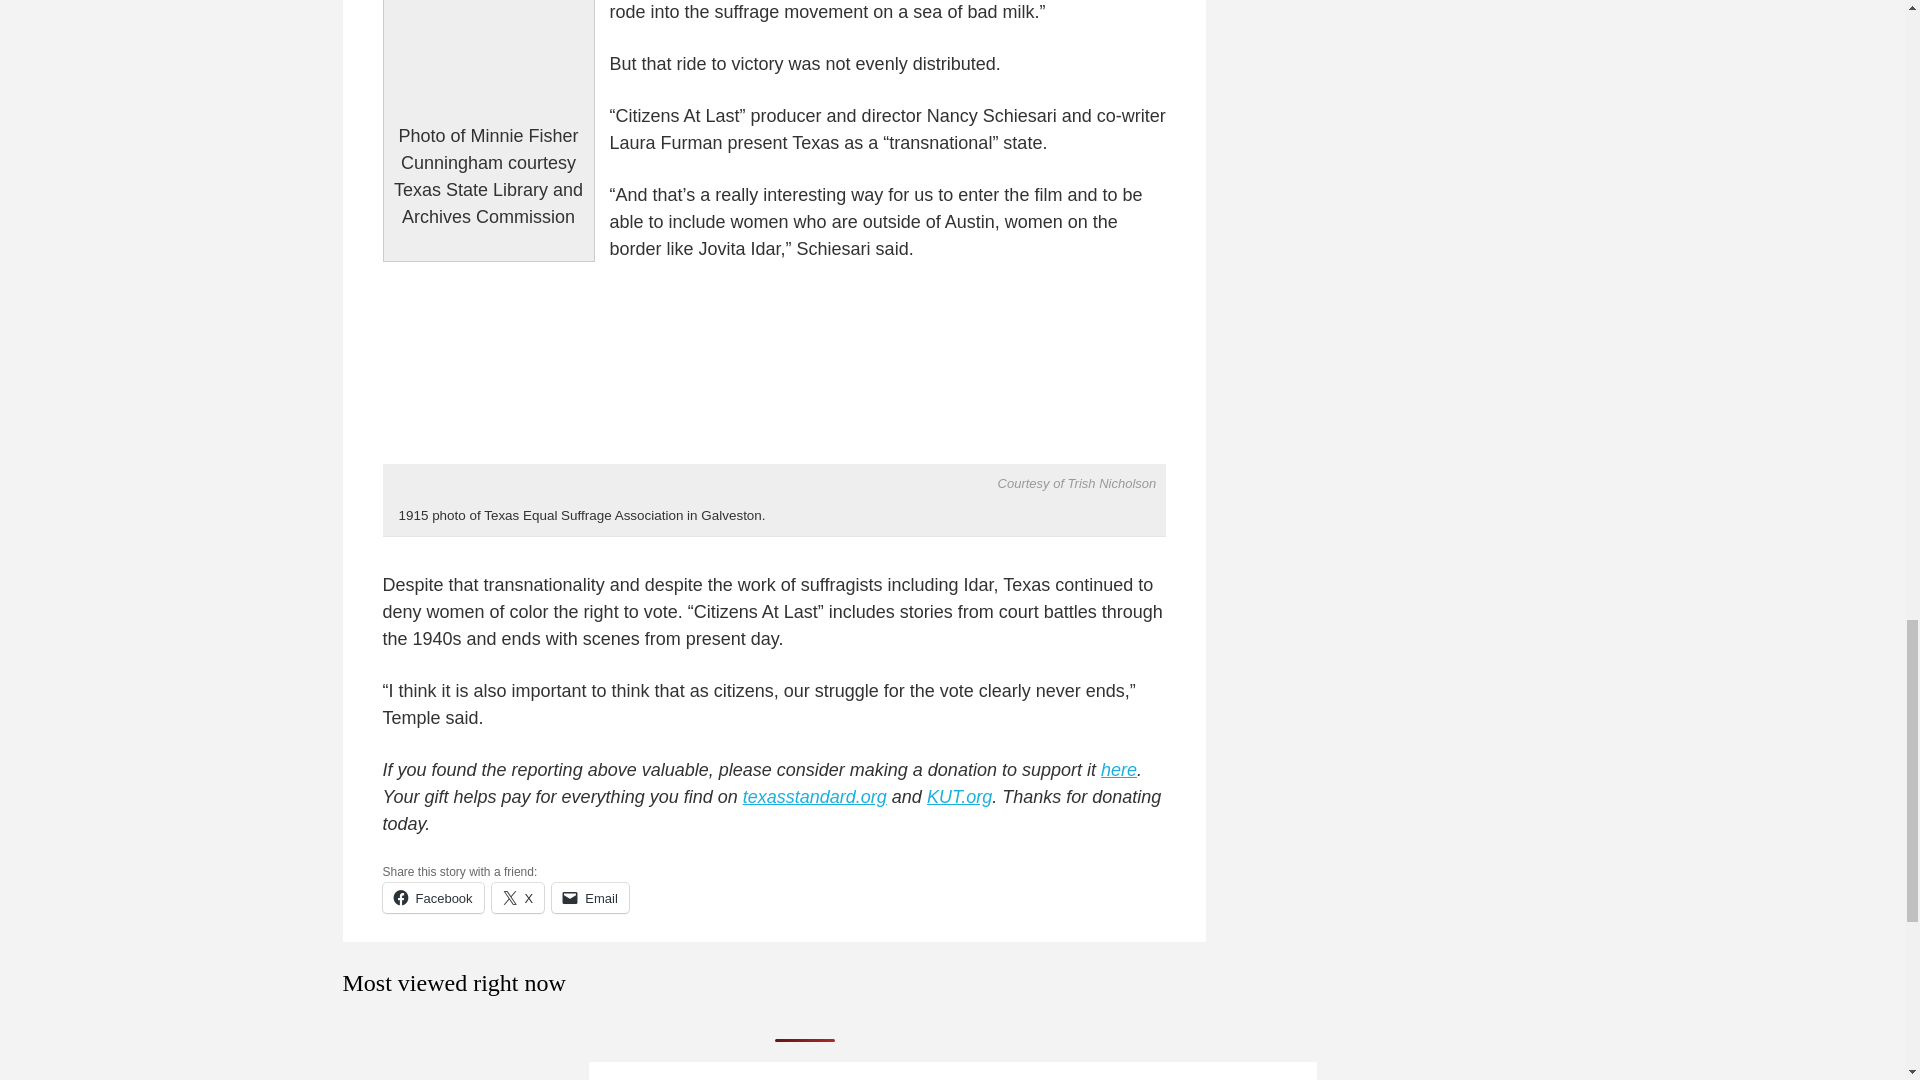 Image resolution: width=1920 pixels, height=1080 pixels. What do you see at coordinates (518, 898) in the screenshot?
I see `Click to share on X` at bounding box center [518, 898].